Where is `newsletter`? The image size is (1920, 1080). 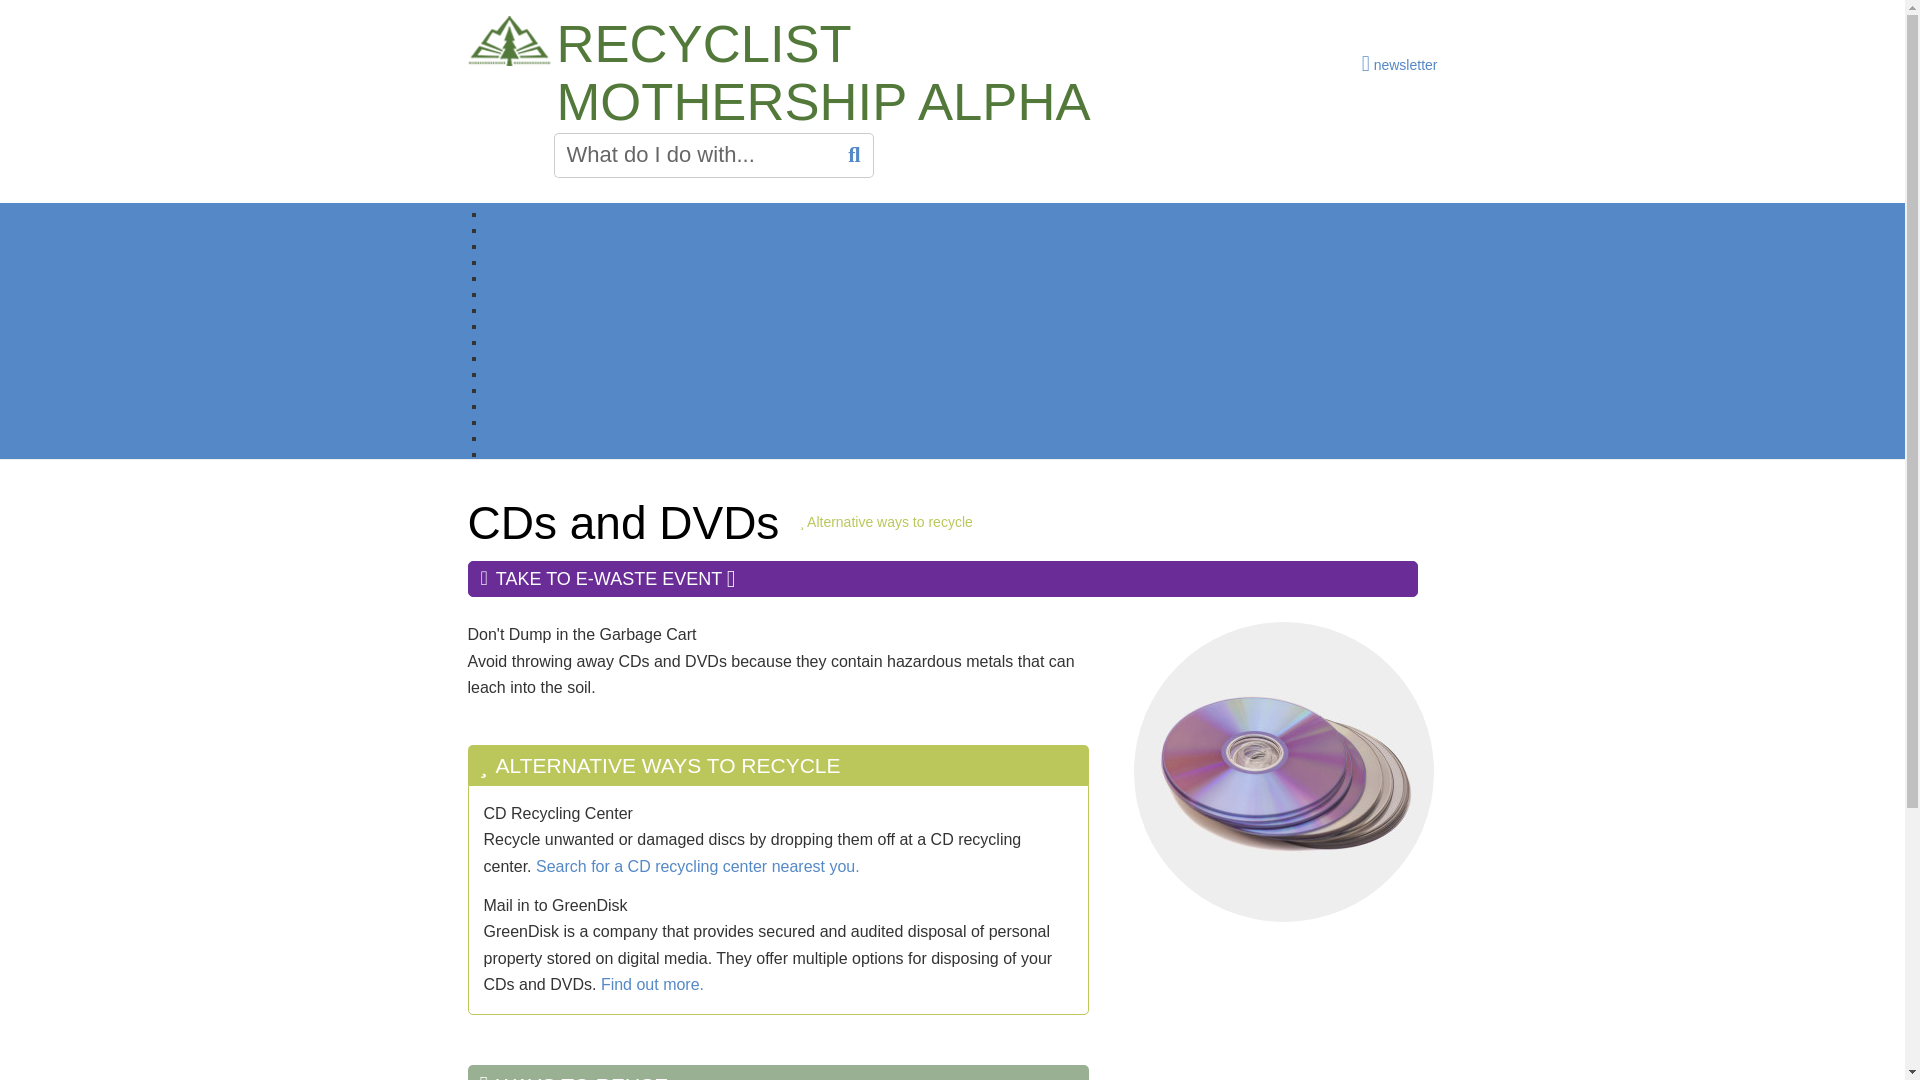
newsletter is located at coordinates (1400, 62).